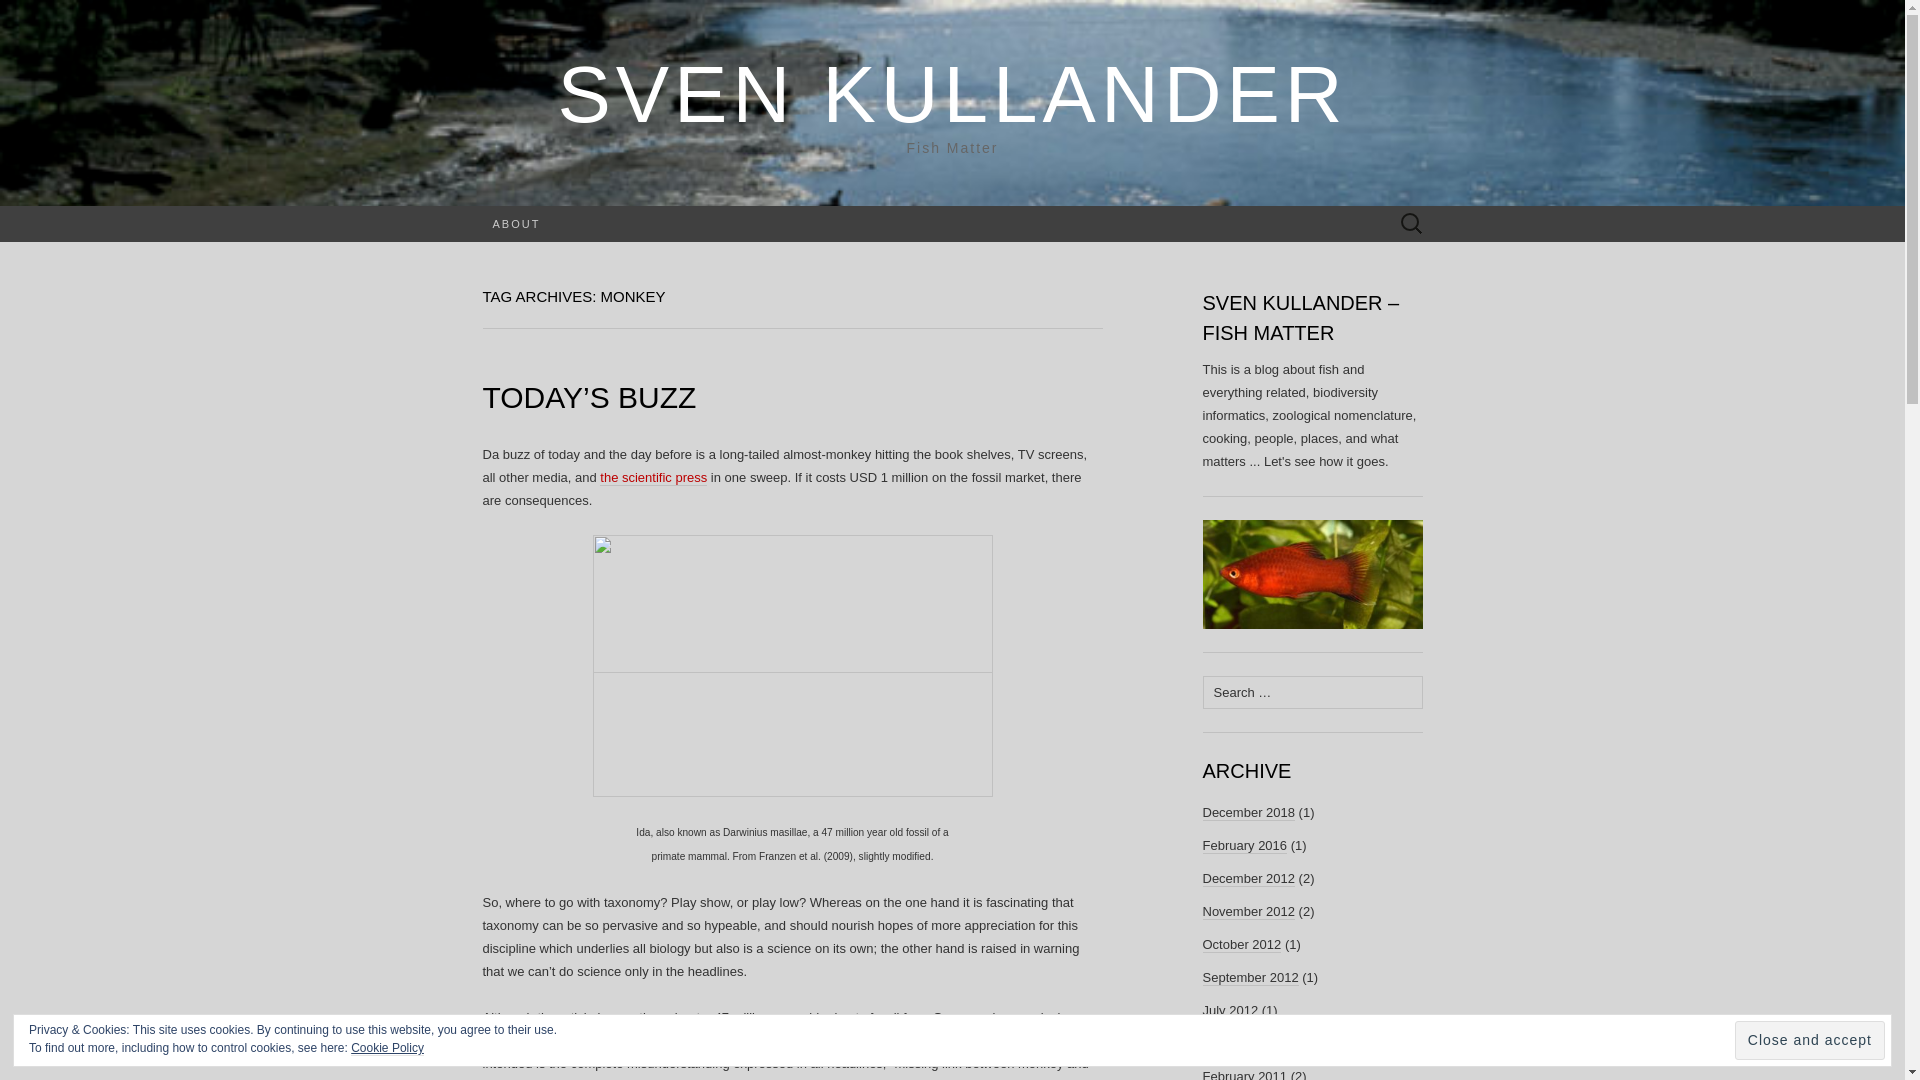  I want to click on Search, so click(21, 16).